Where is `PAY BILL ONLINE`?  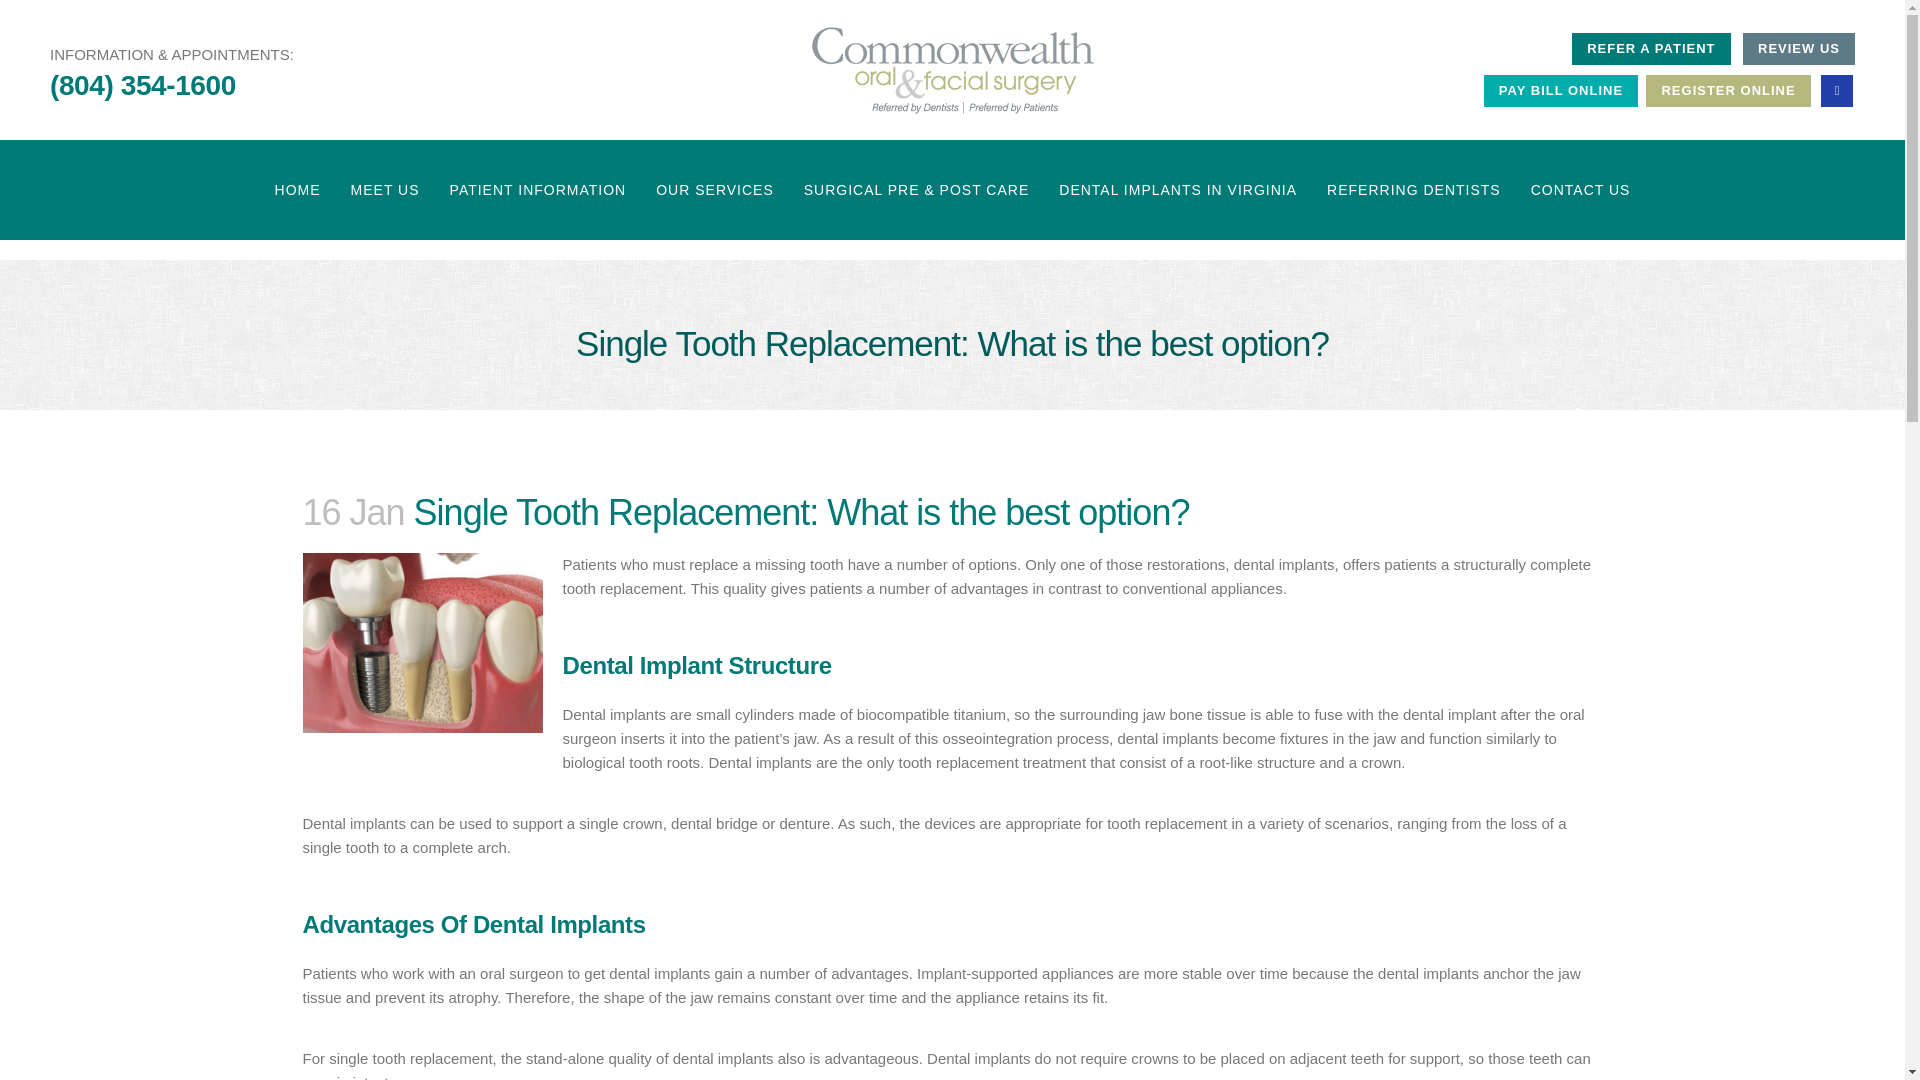 PAY BILL ONLINE is located at coordinates (1560, 90).